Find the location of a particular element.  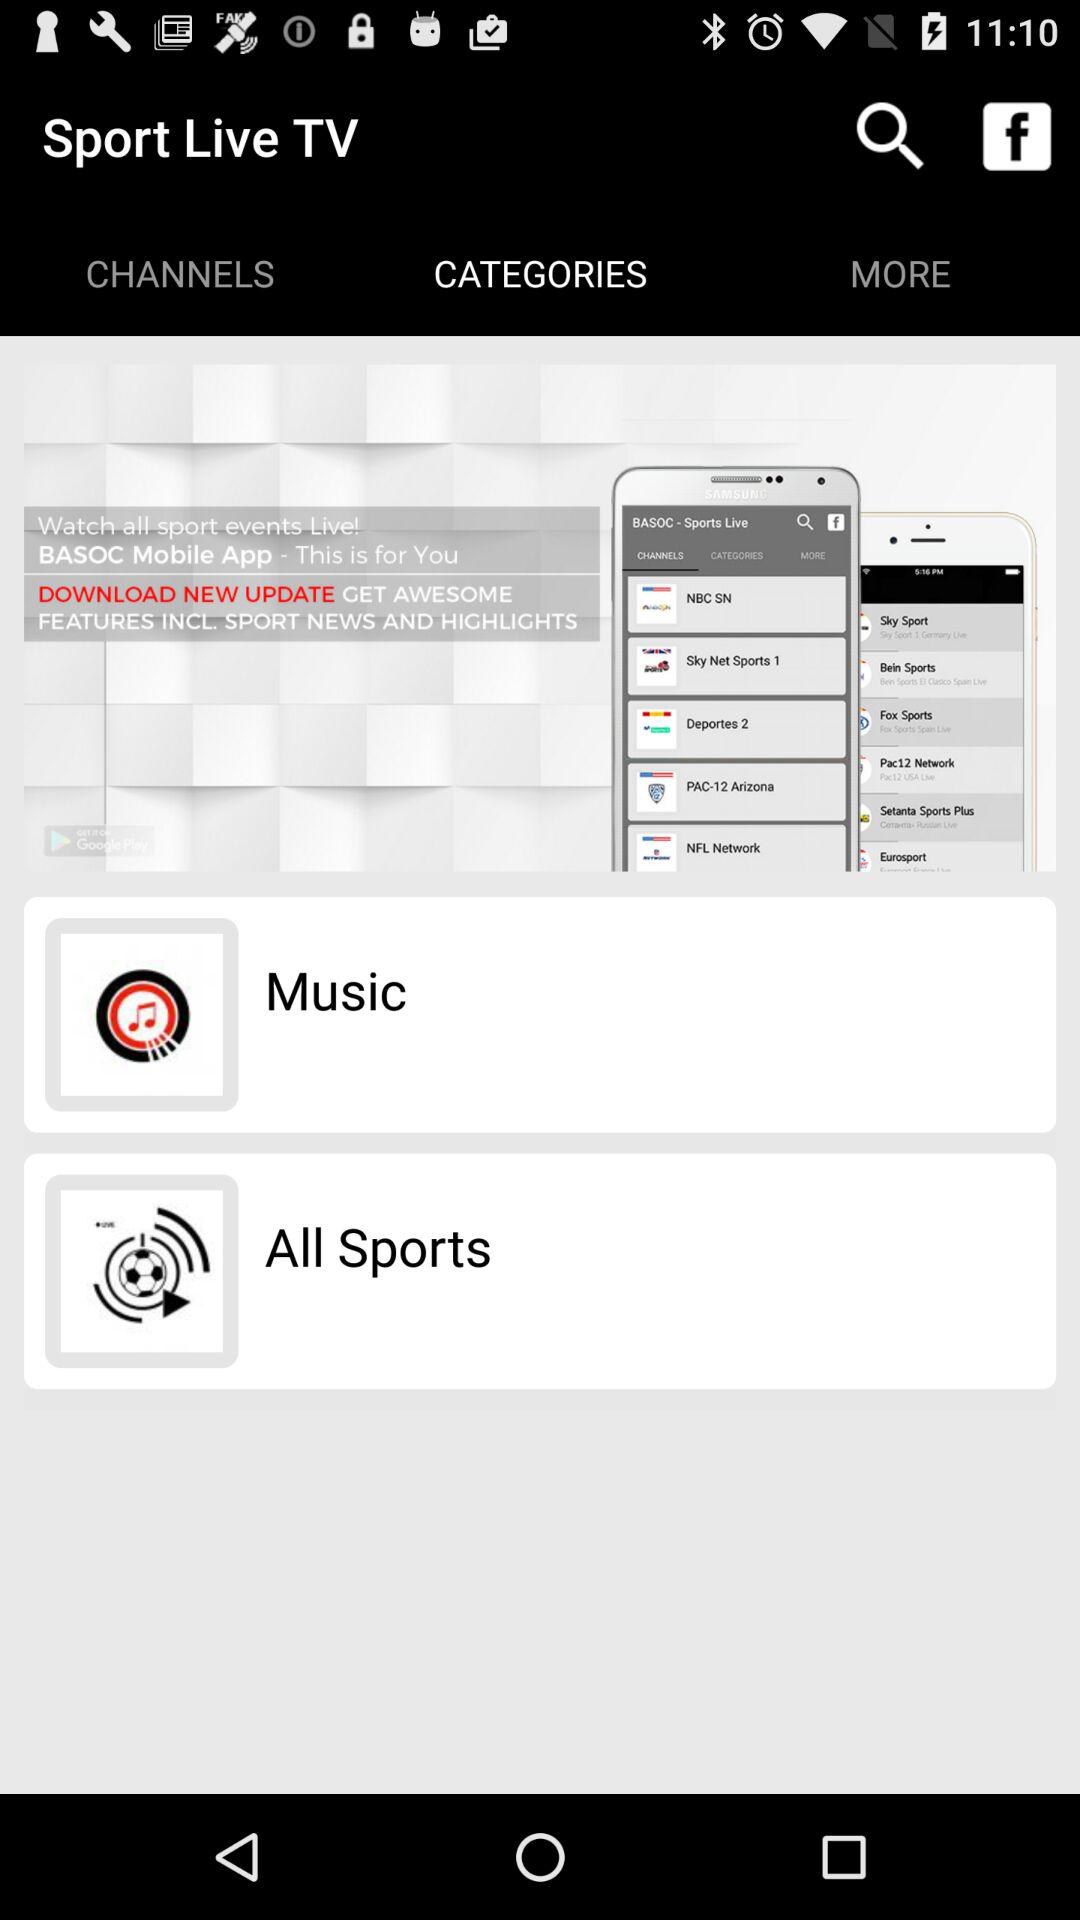

swipe until all sports icon is located at coordinates (378, 1246).